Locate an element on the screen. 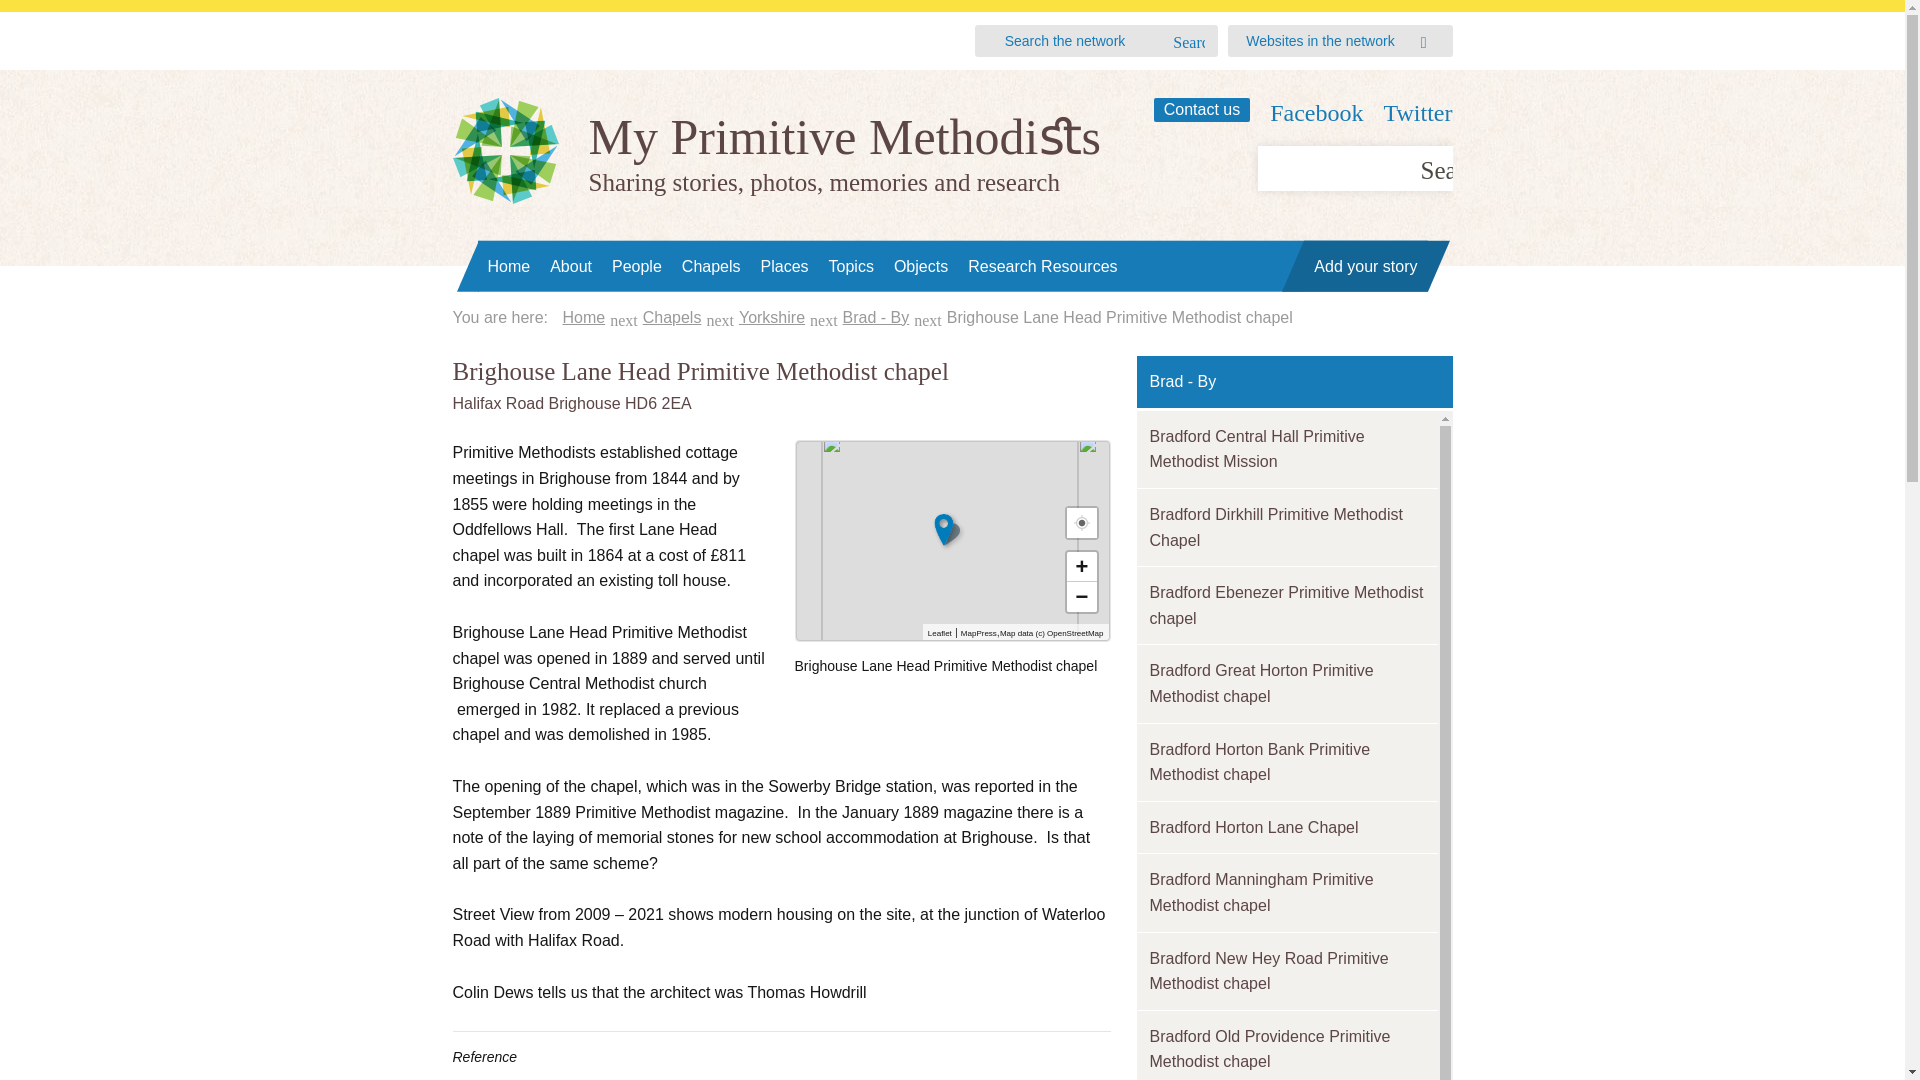  Contact us is located at coordinates (1201, 110).